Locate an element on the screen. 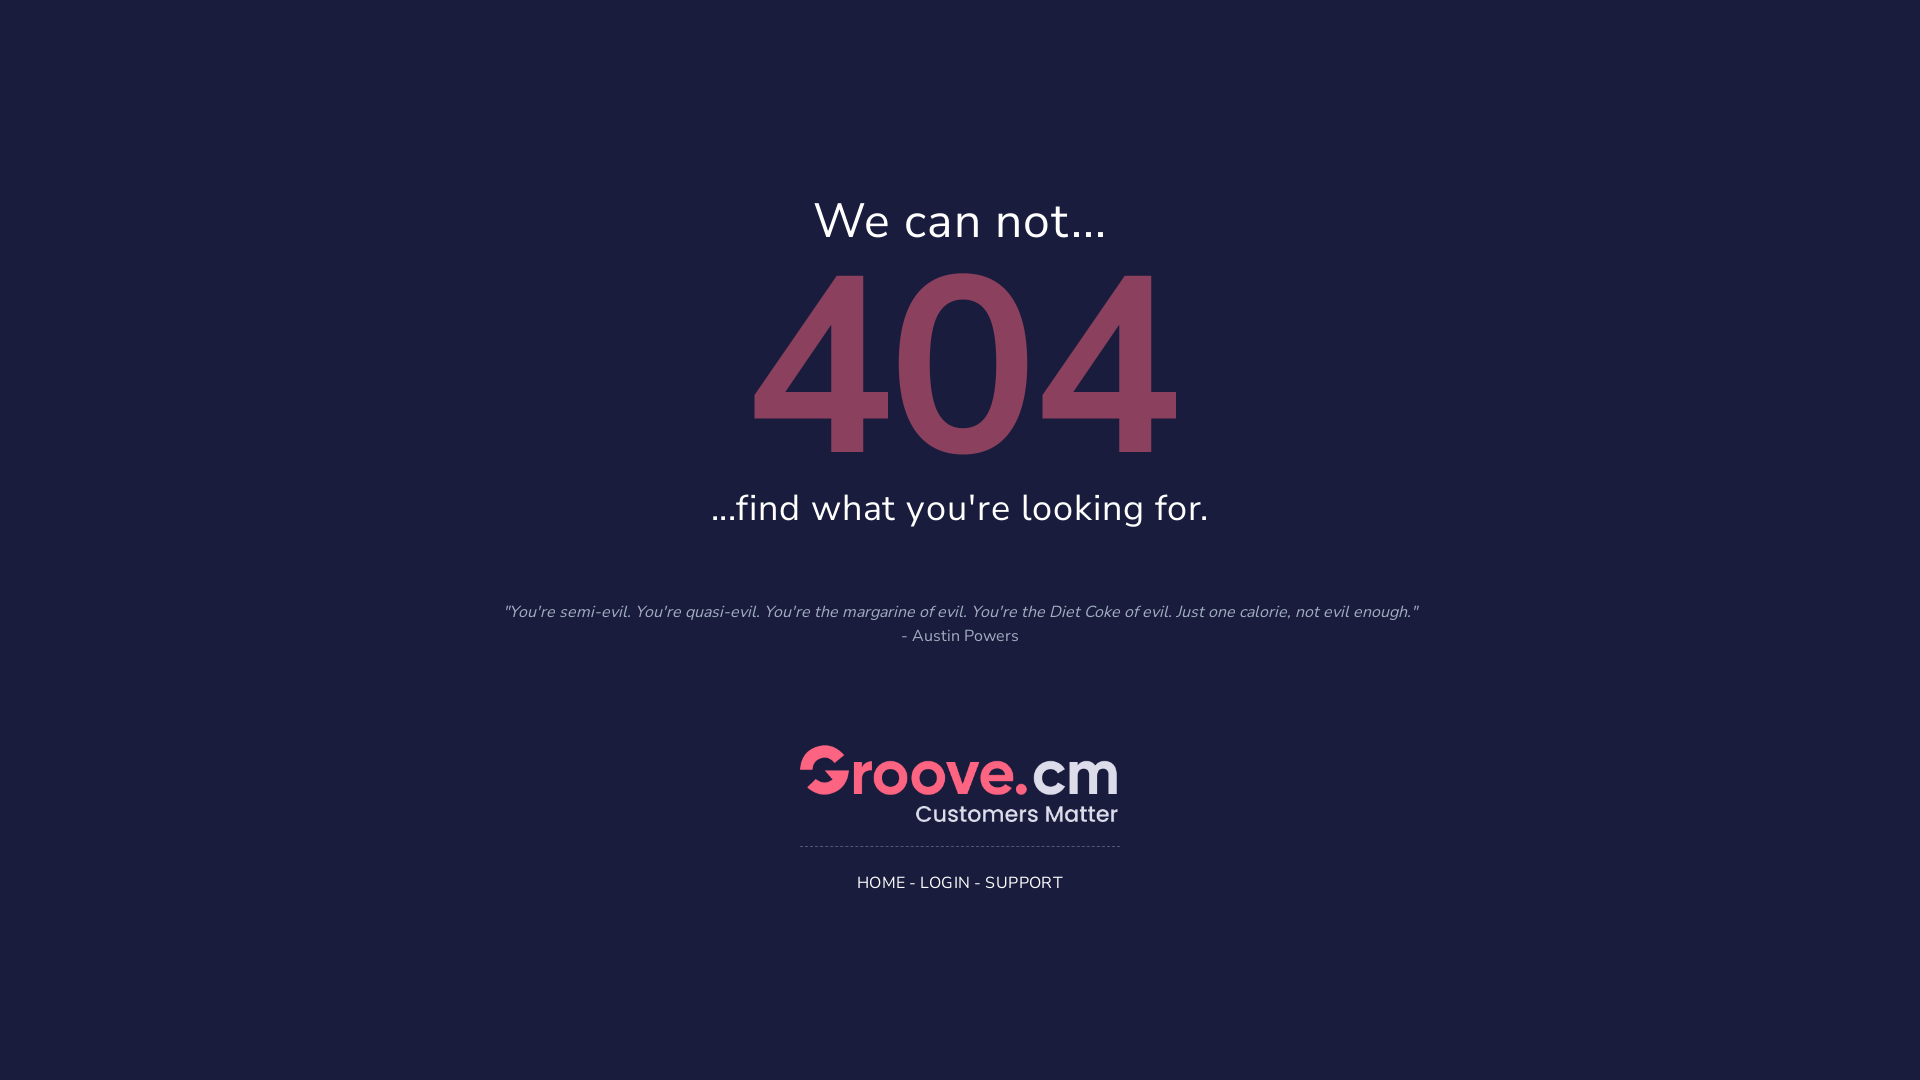 This screenshot has width=1920, height=1080. LOGIN is located at coordinates (945, 882).